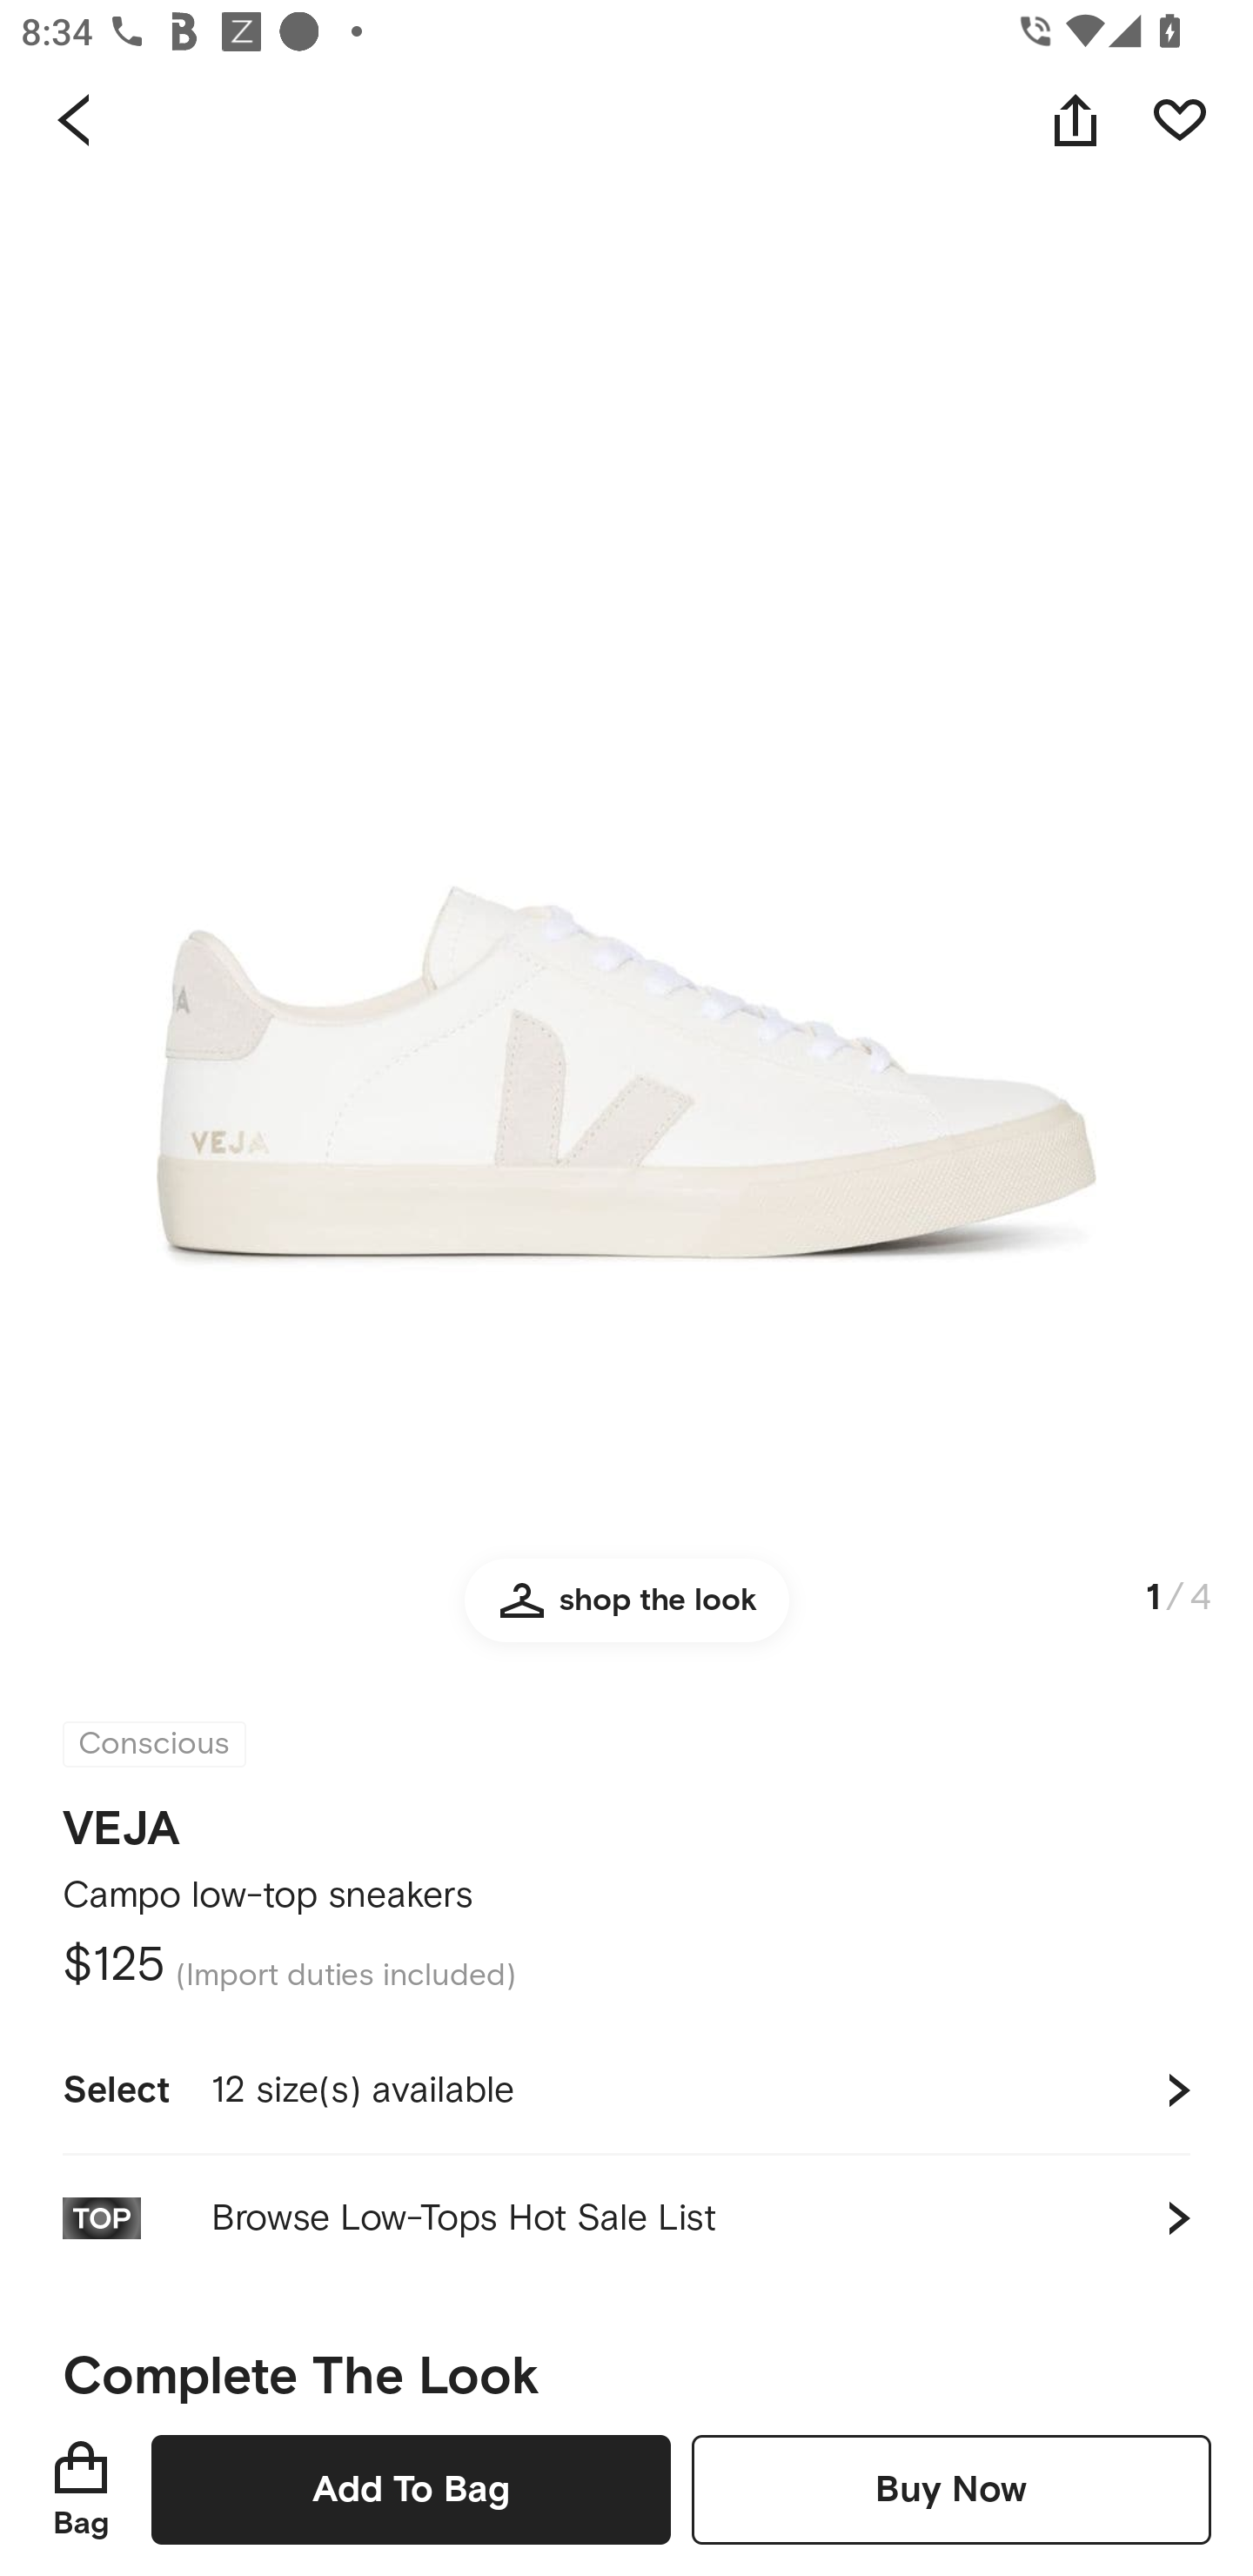  Describe the element at coordinates (121, 1829) in the screenshot. I see `VEJA` at that location.